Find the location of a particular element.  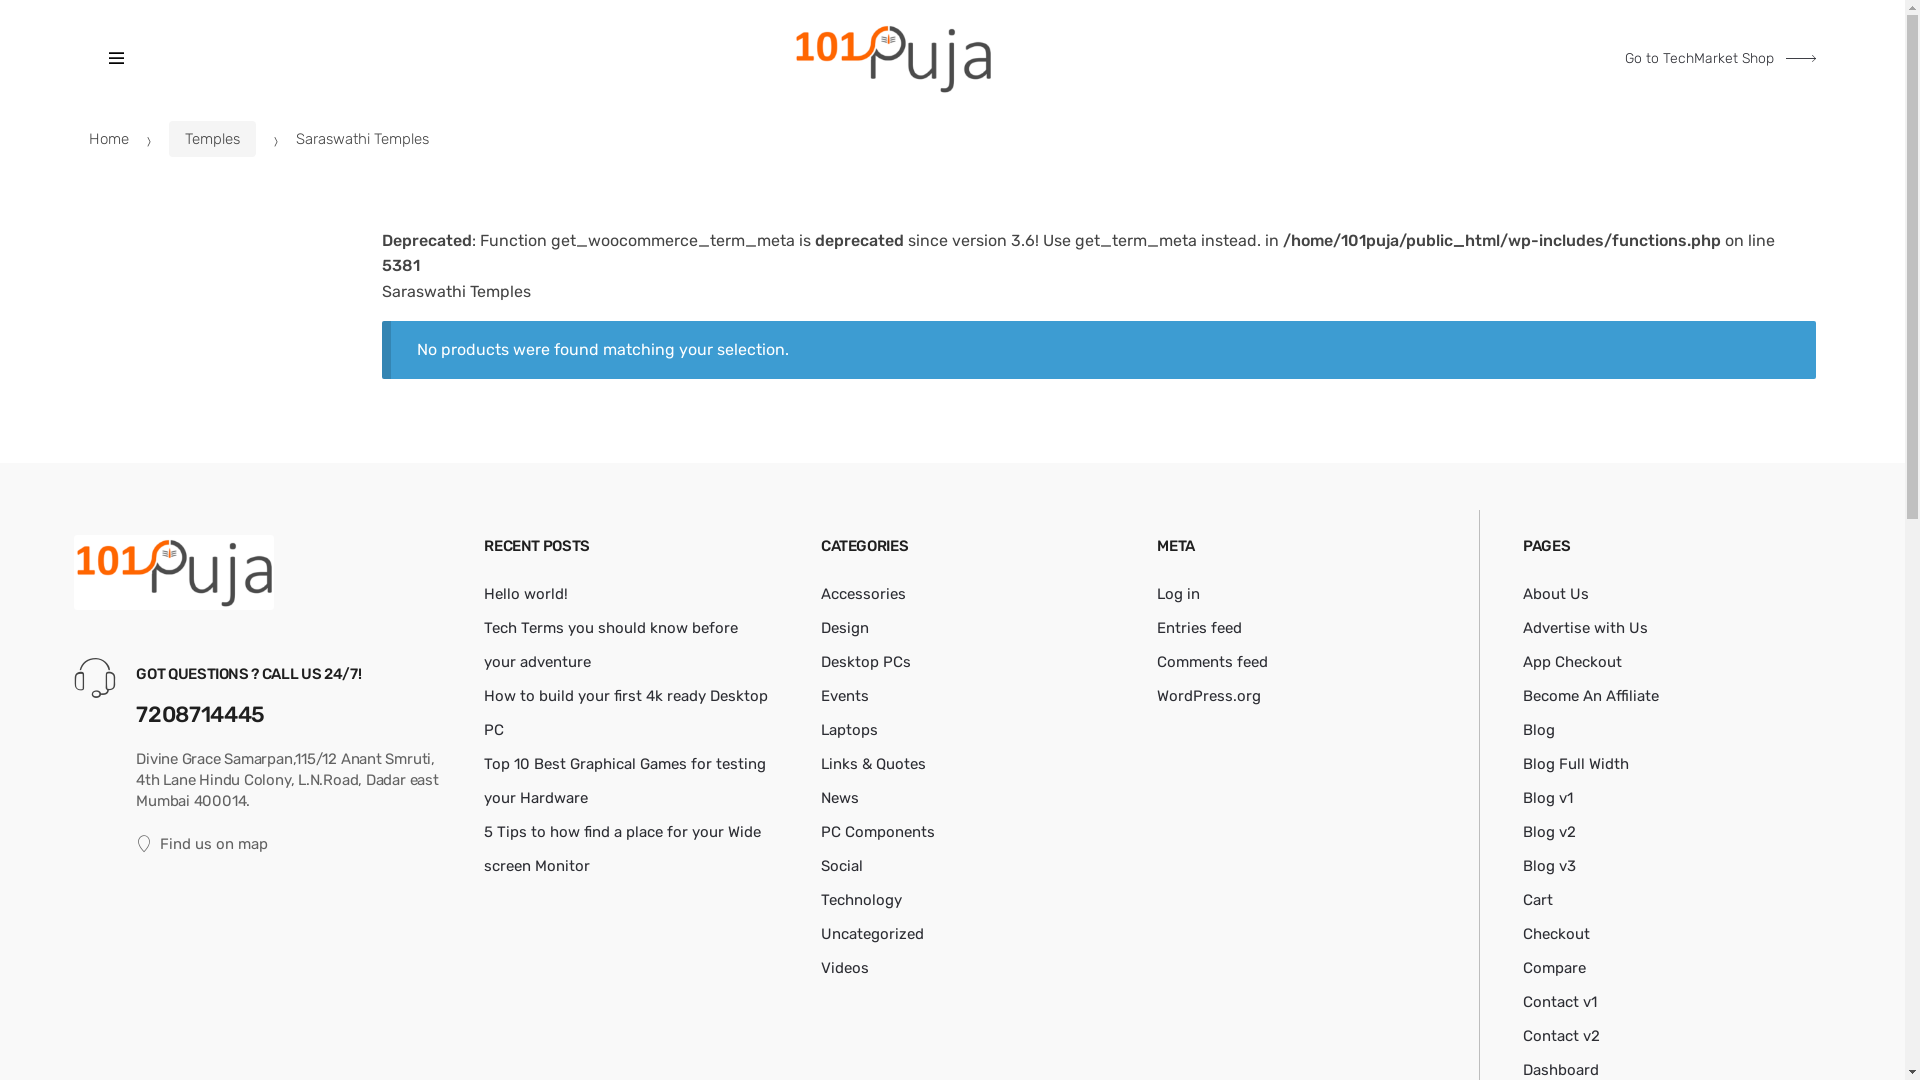

Blog v3 is located at coordinates (1550, 866).